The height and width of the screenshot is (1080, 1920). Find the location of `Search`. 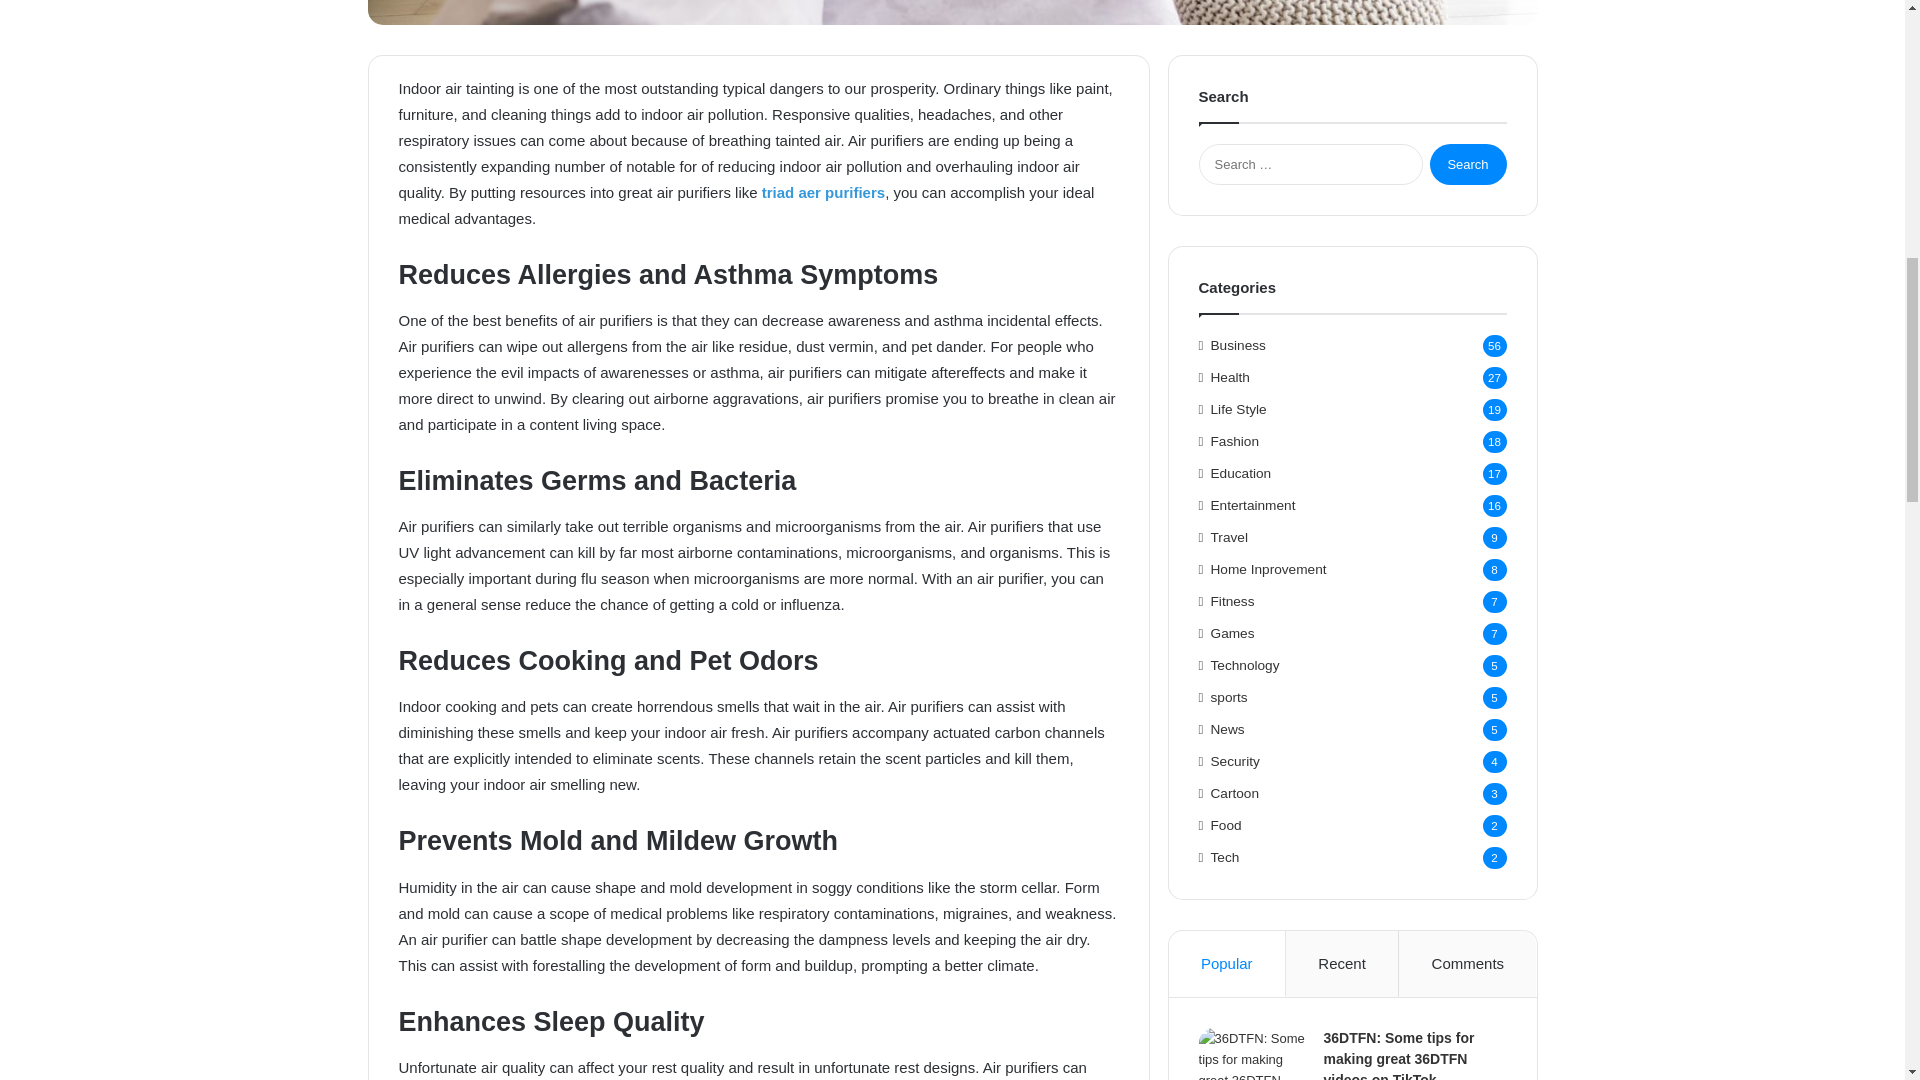

Search is located at coordinates (1468, 164).